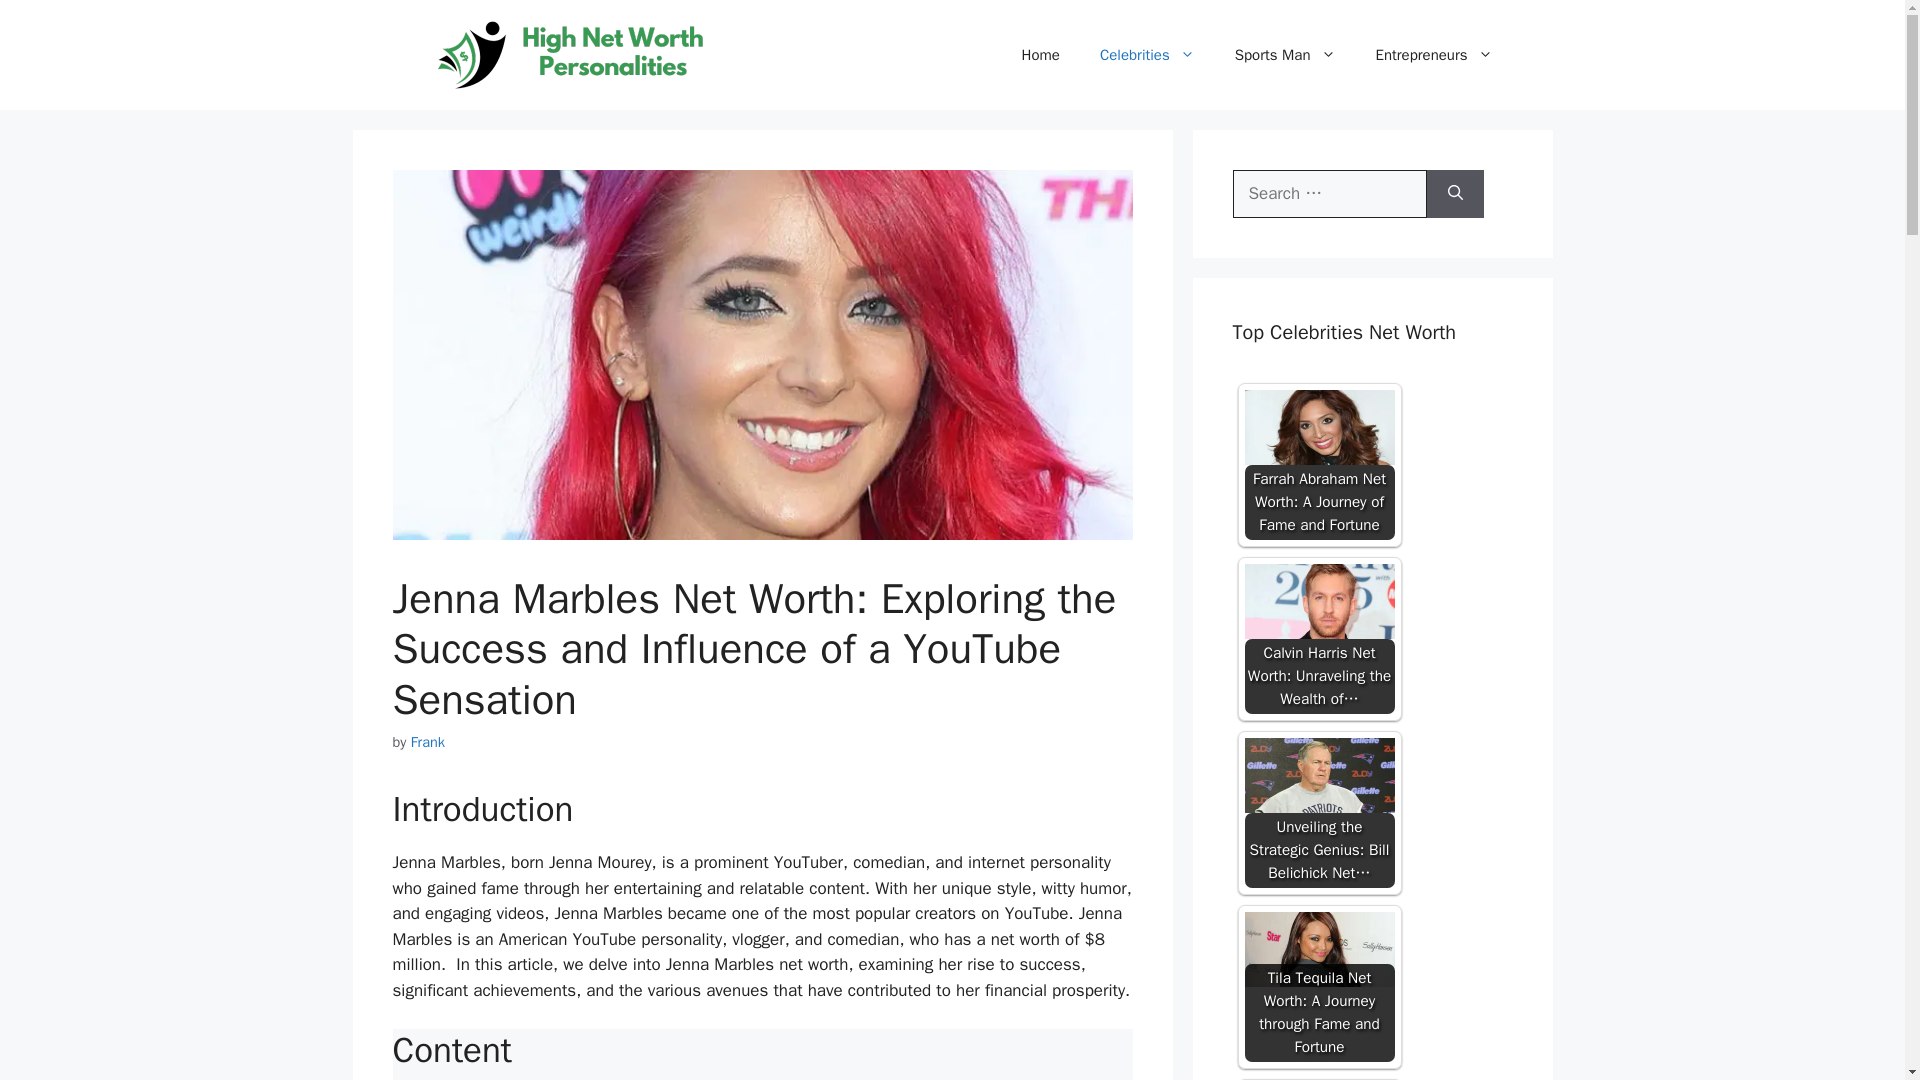  What do you see at coordinates (428, 742) in the screenshot?
I see `Frank` at bounding box center [428, 742].